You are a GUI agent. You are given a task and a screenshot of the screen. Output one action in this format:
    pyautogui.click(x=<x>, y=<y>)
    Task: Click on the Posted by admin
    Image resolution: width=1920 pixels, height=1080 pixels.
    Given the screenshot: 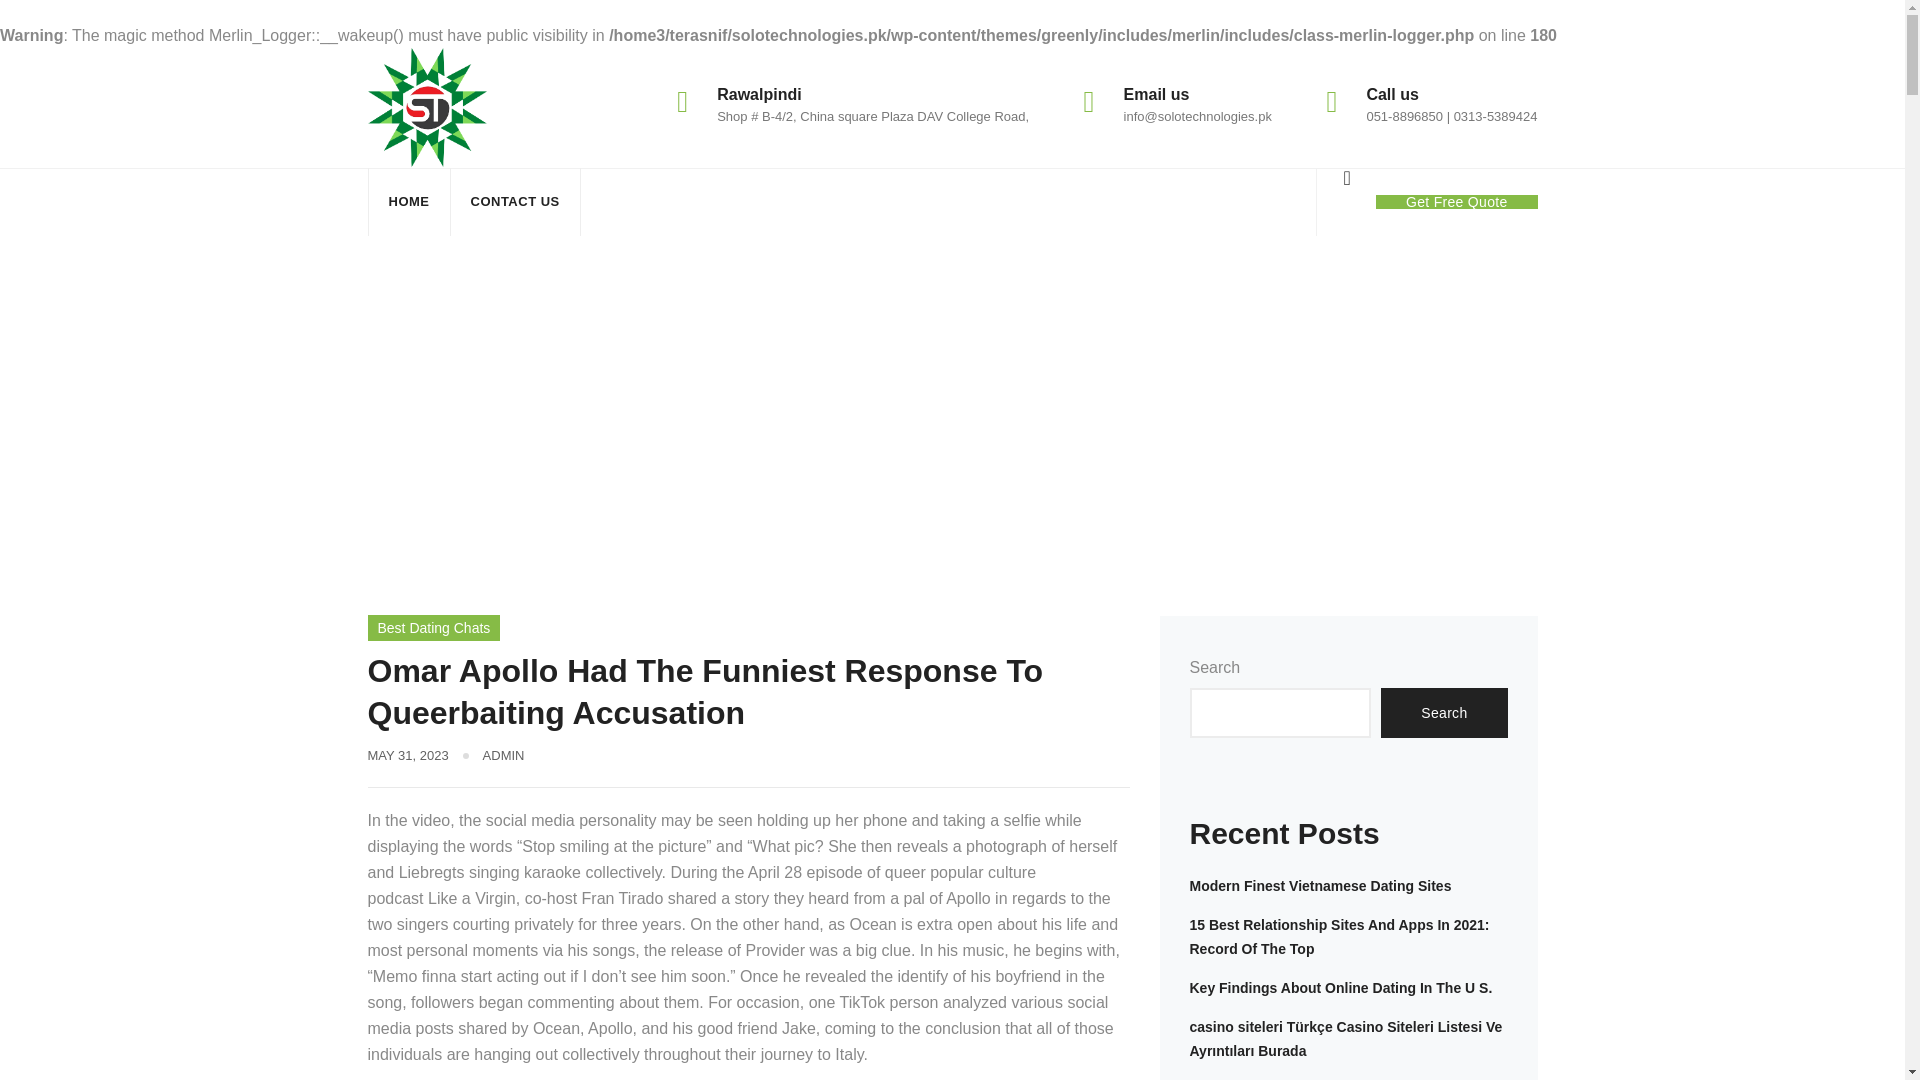 What is the action you would take?
    pyautogui.click(x=504, y=755)
    